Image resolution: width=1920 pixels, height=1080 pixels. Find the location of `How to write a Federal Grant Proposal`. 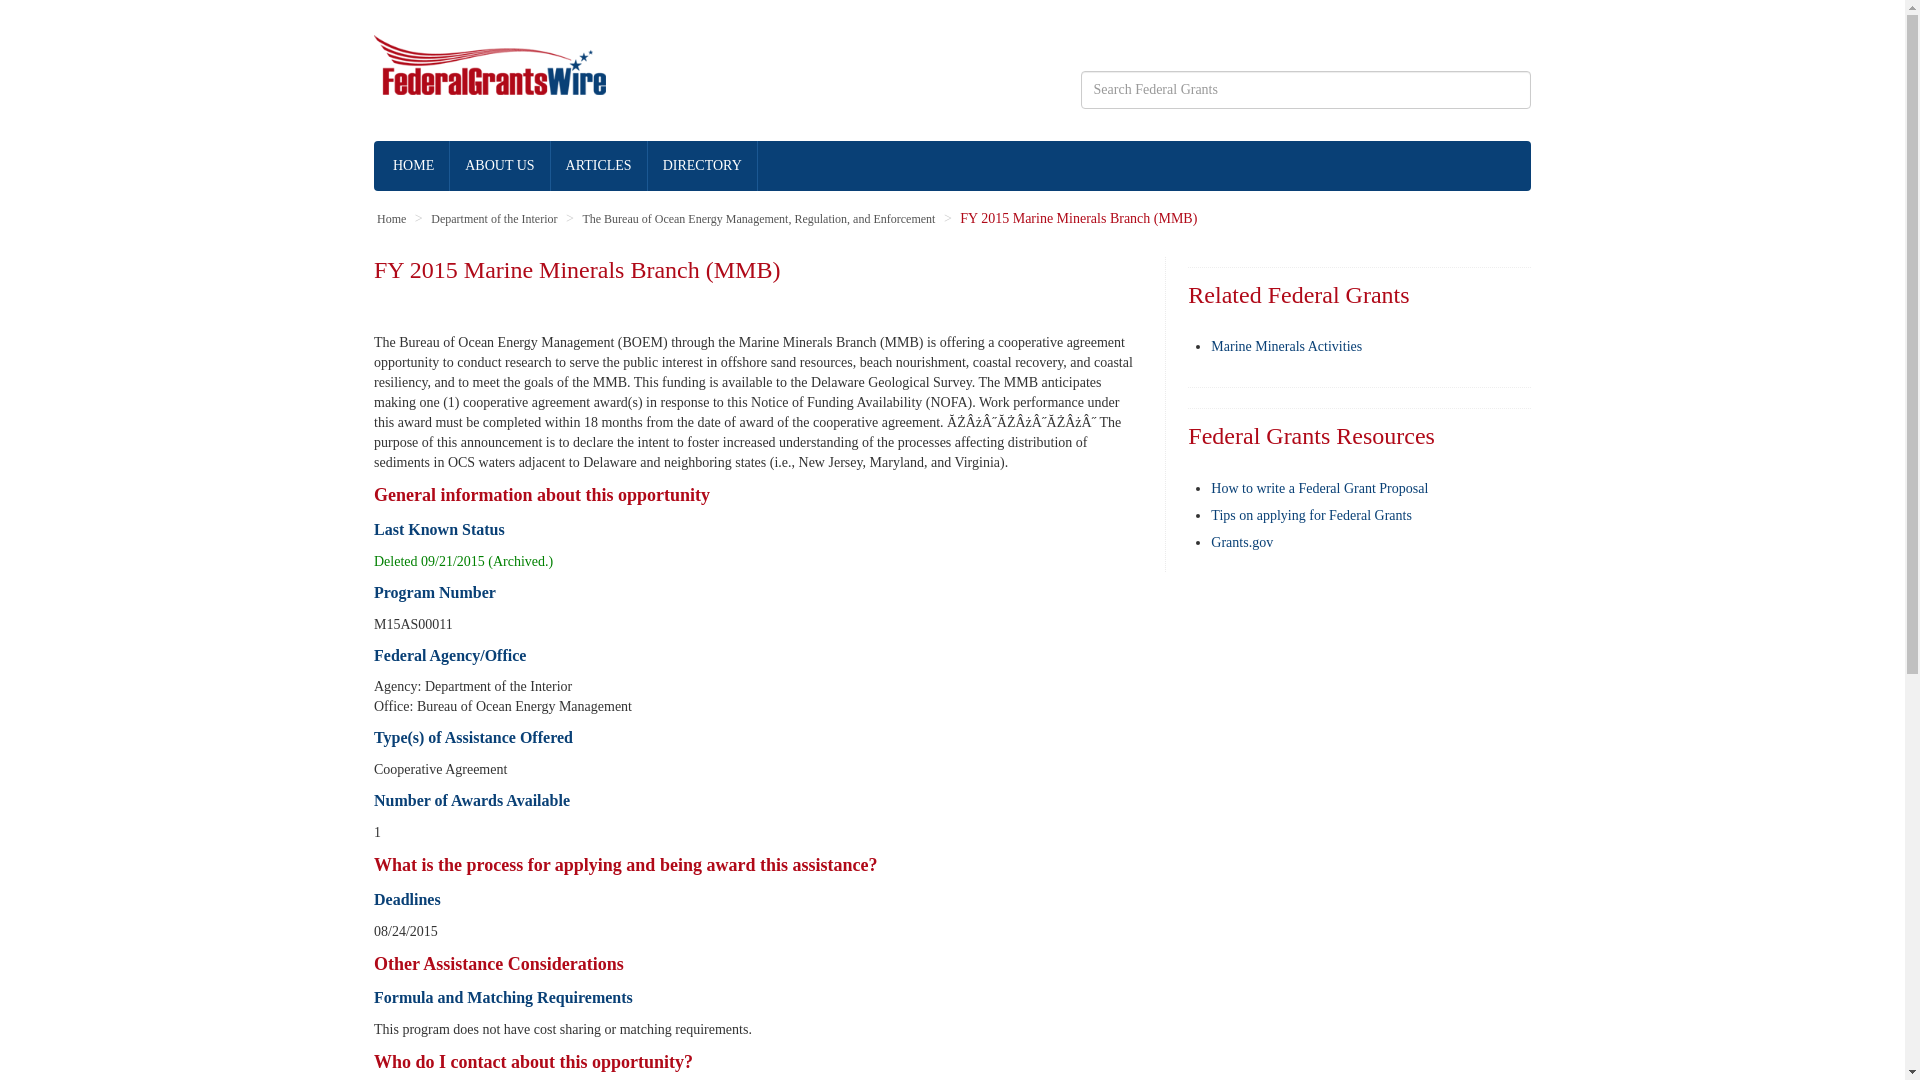

How to write a Federal Grant Proposal is located at coordinates (1320, 488).